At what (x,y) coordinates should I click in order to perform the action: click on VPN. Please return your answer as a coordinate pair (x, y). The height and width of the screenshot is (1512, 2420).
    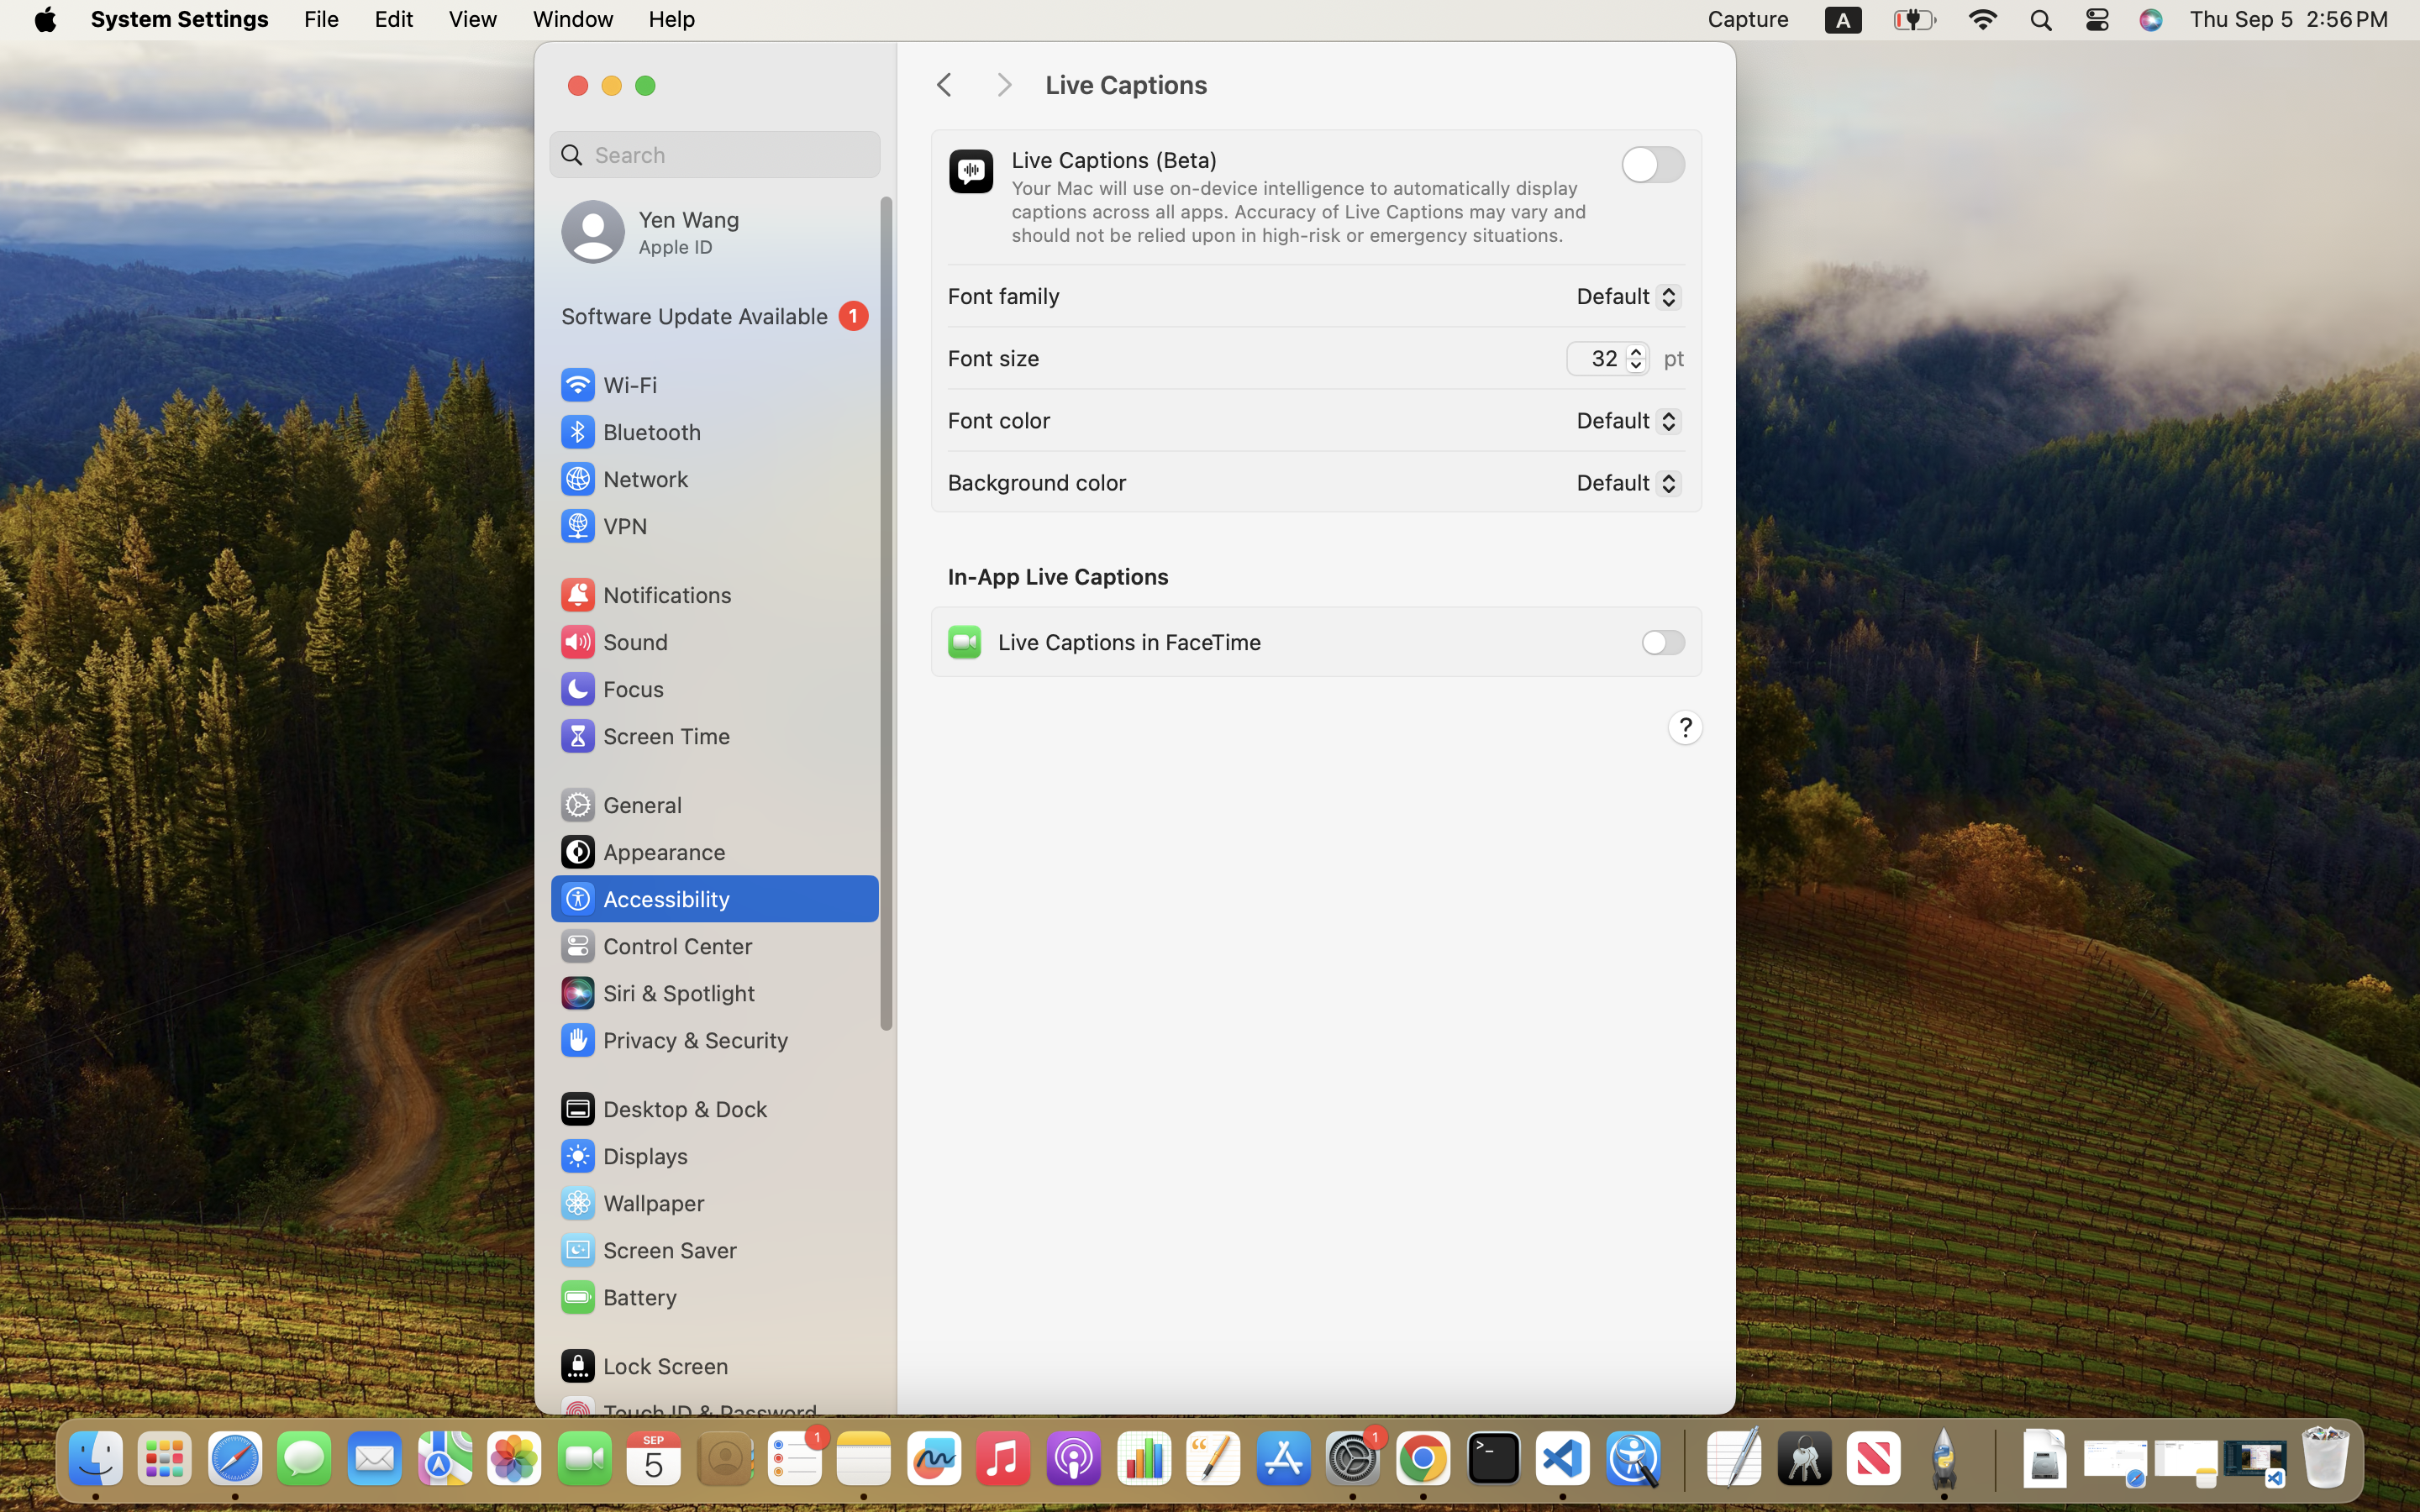
    Looking at the image, I should click on (602, 526).